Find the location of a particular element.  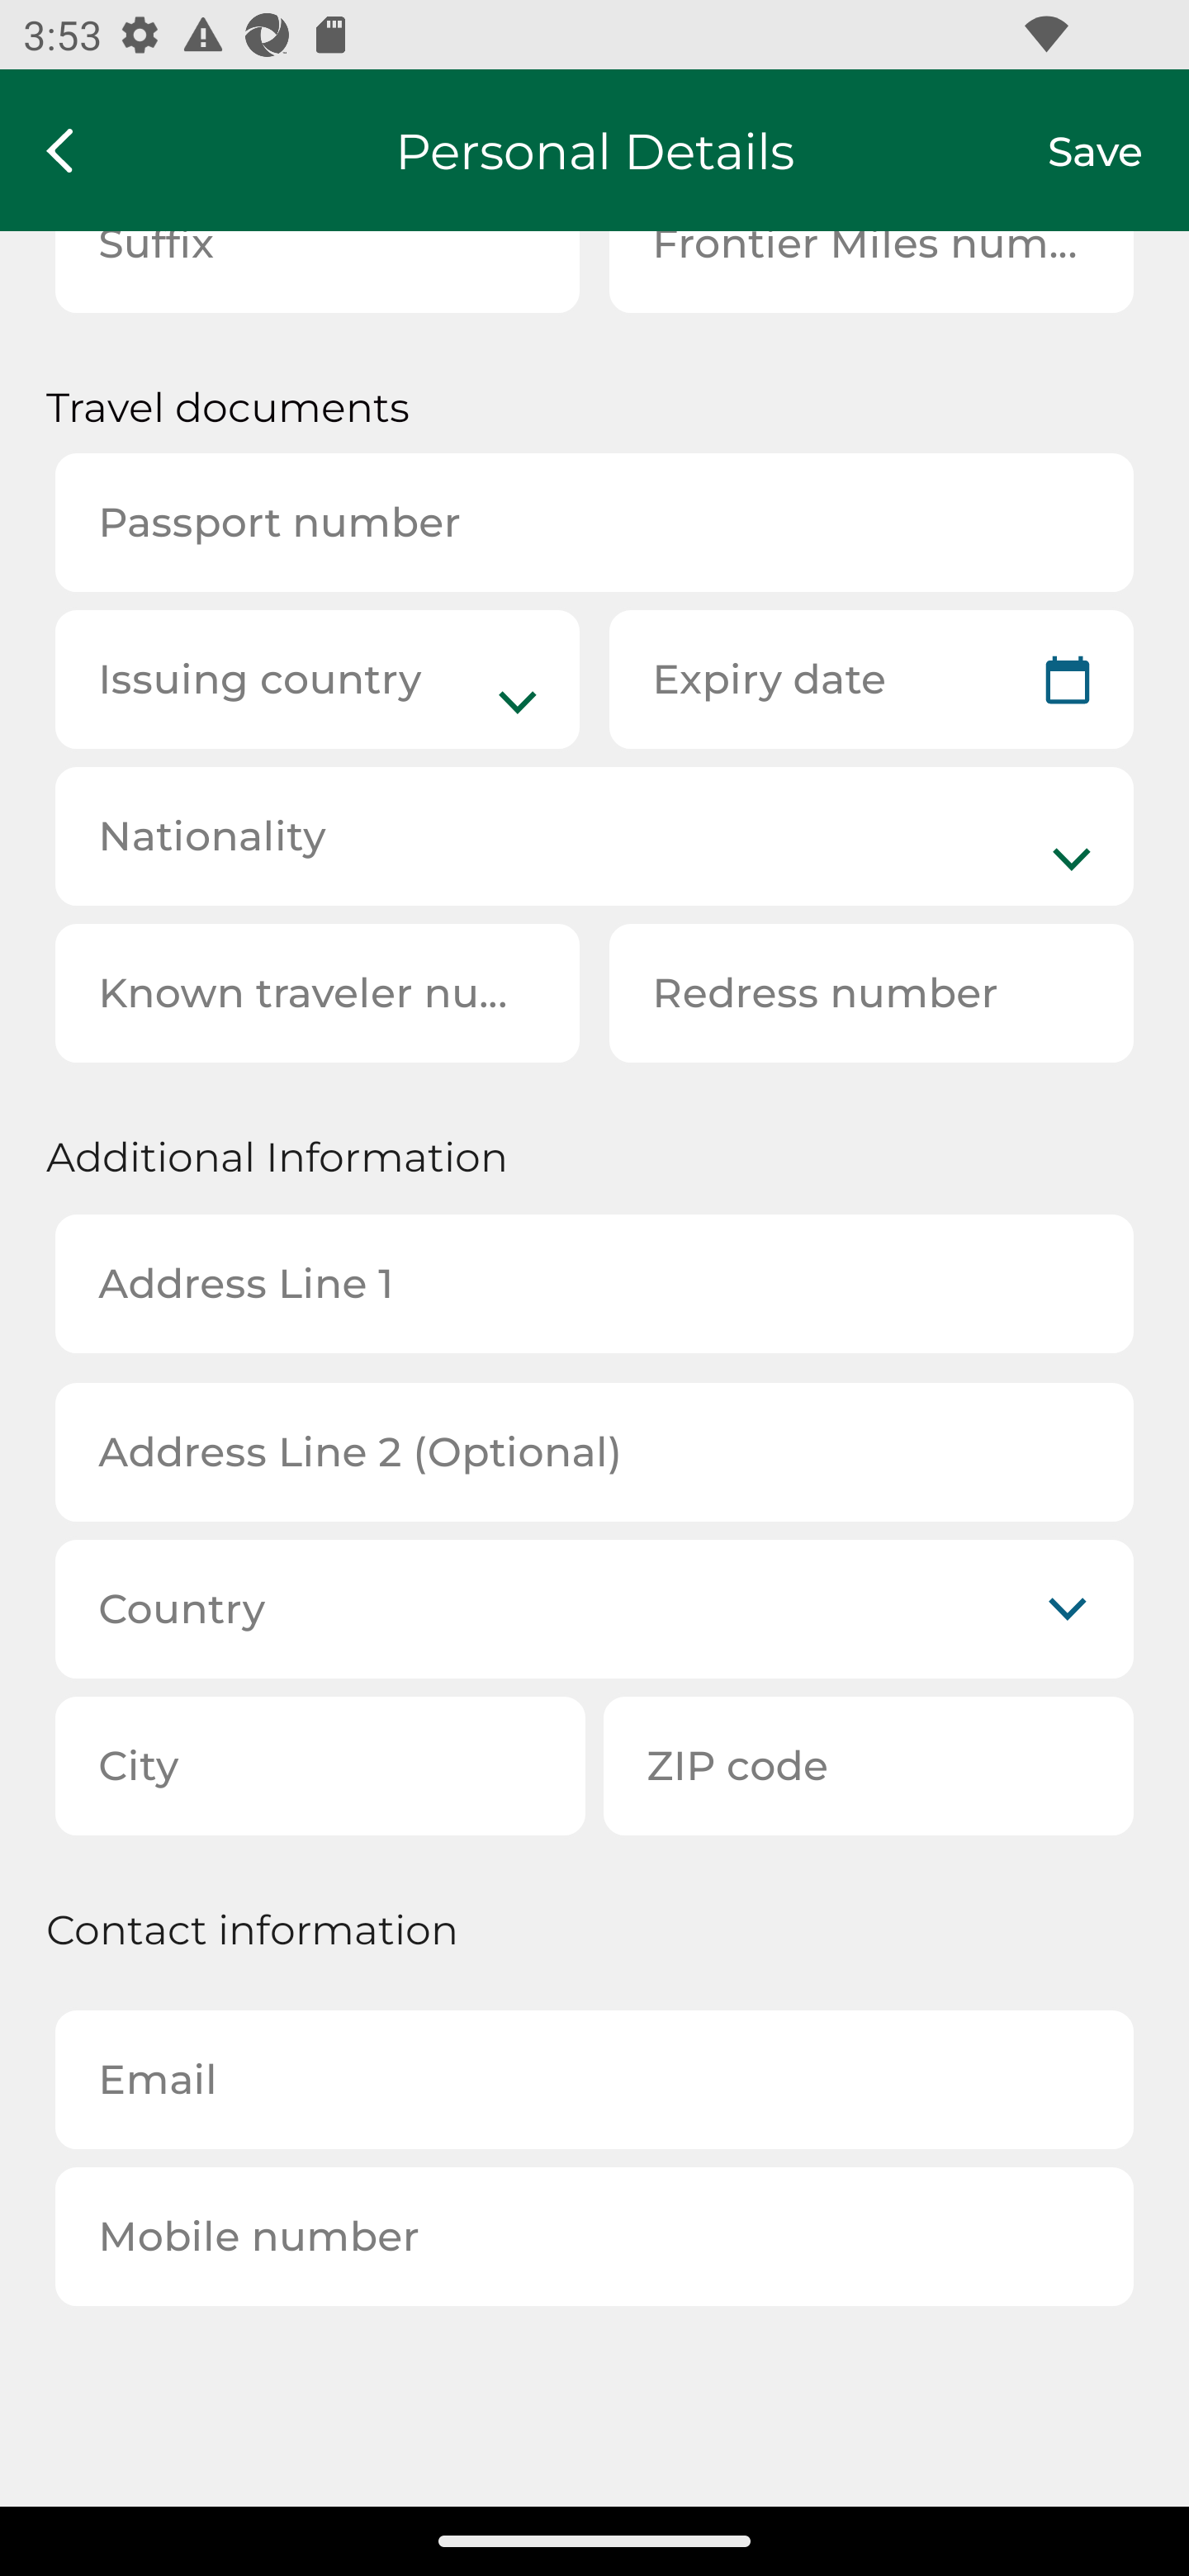

Country is located at coordinates (594, 1608).